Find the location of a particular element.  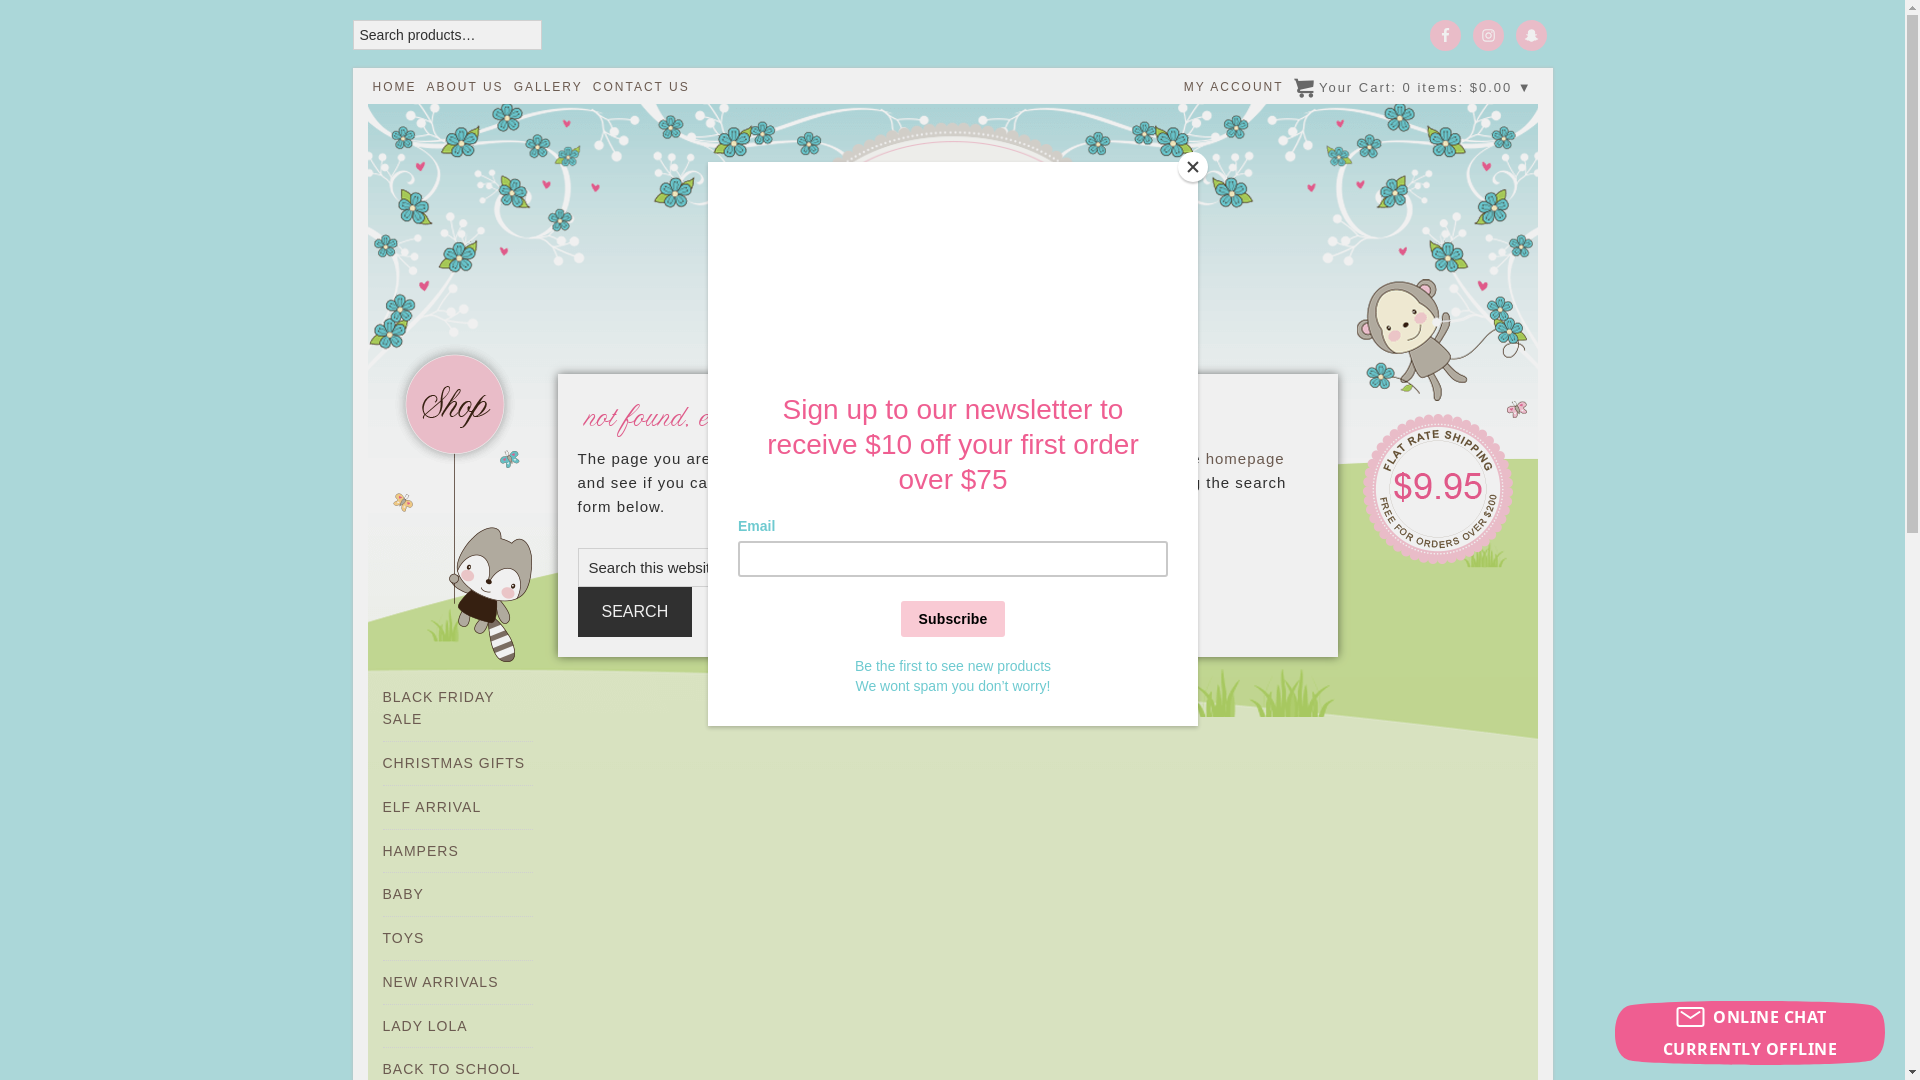

GALLERY is located at coordinates (548, 87).